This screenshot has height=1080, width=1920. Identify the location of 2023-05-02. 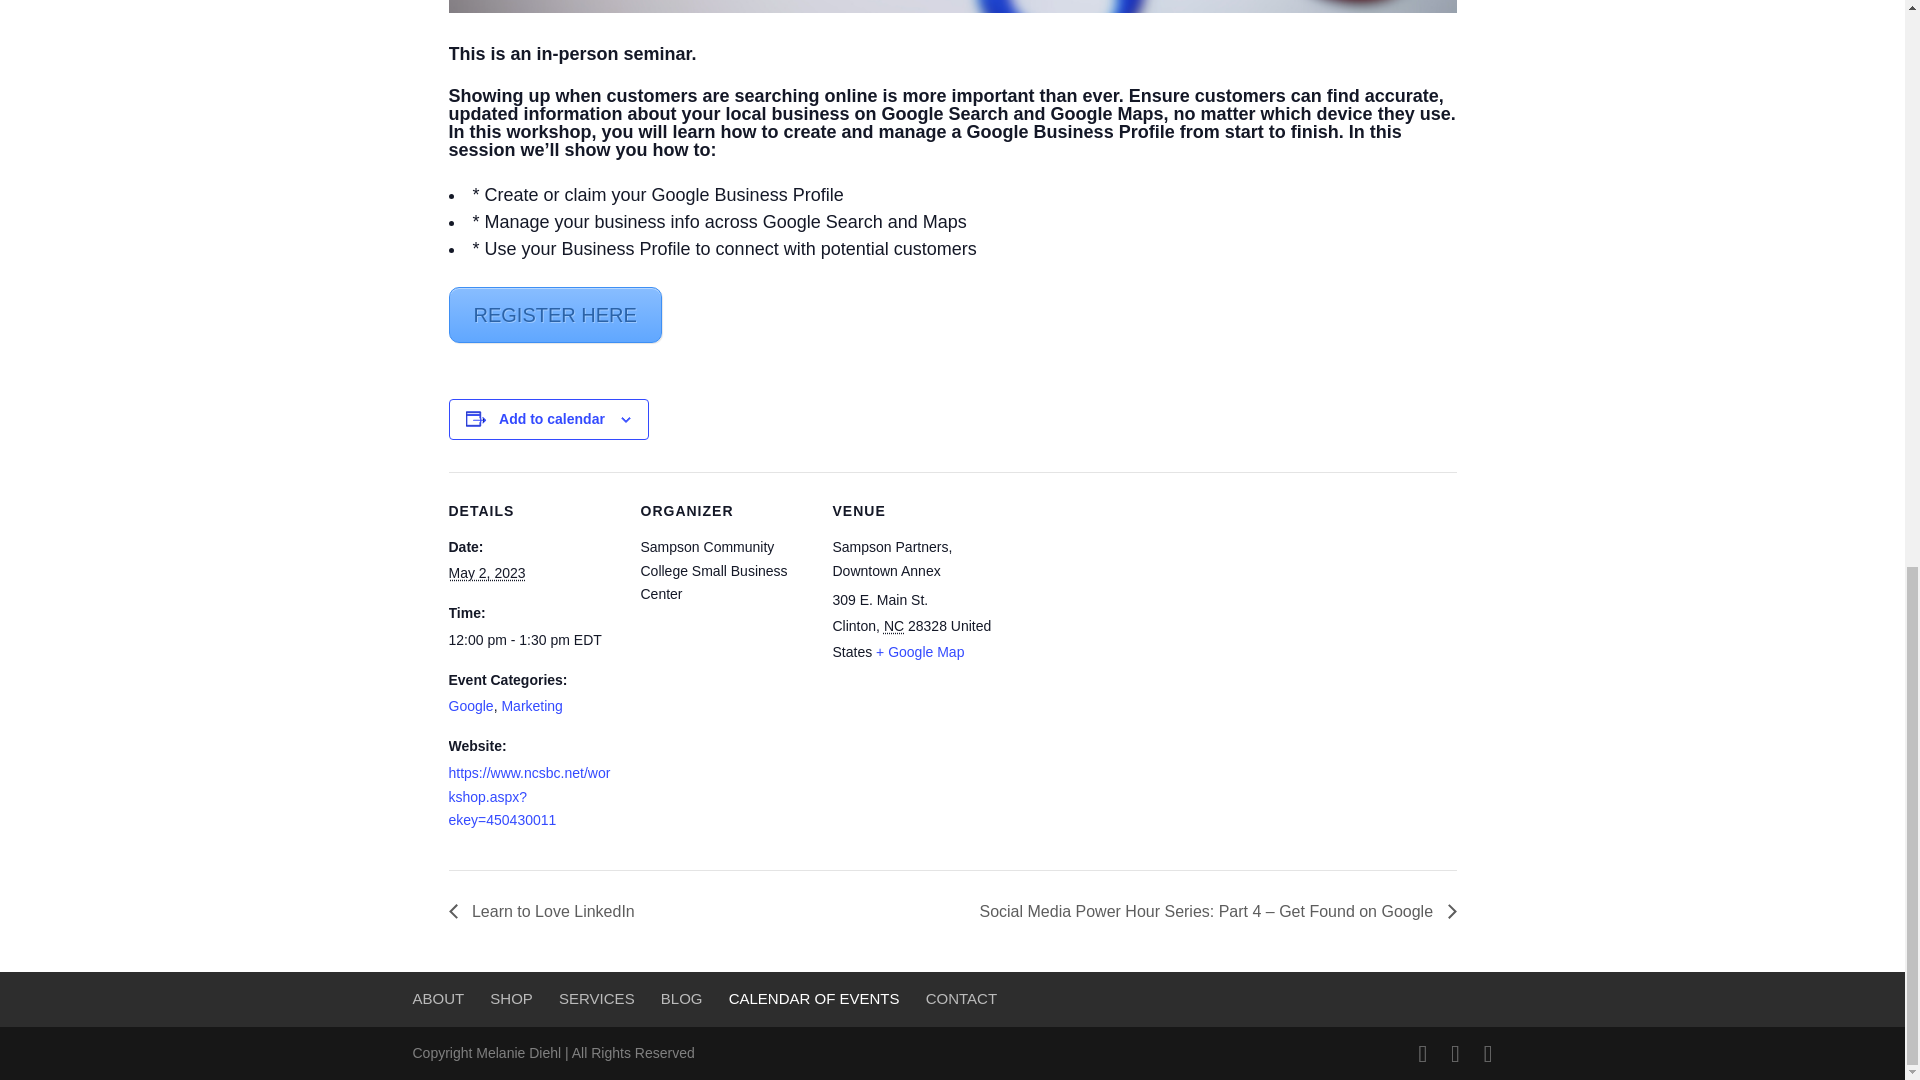
(486, 572).